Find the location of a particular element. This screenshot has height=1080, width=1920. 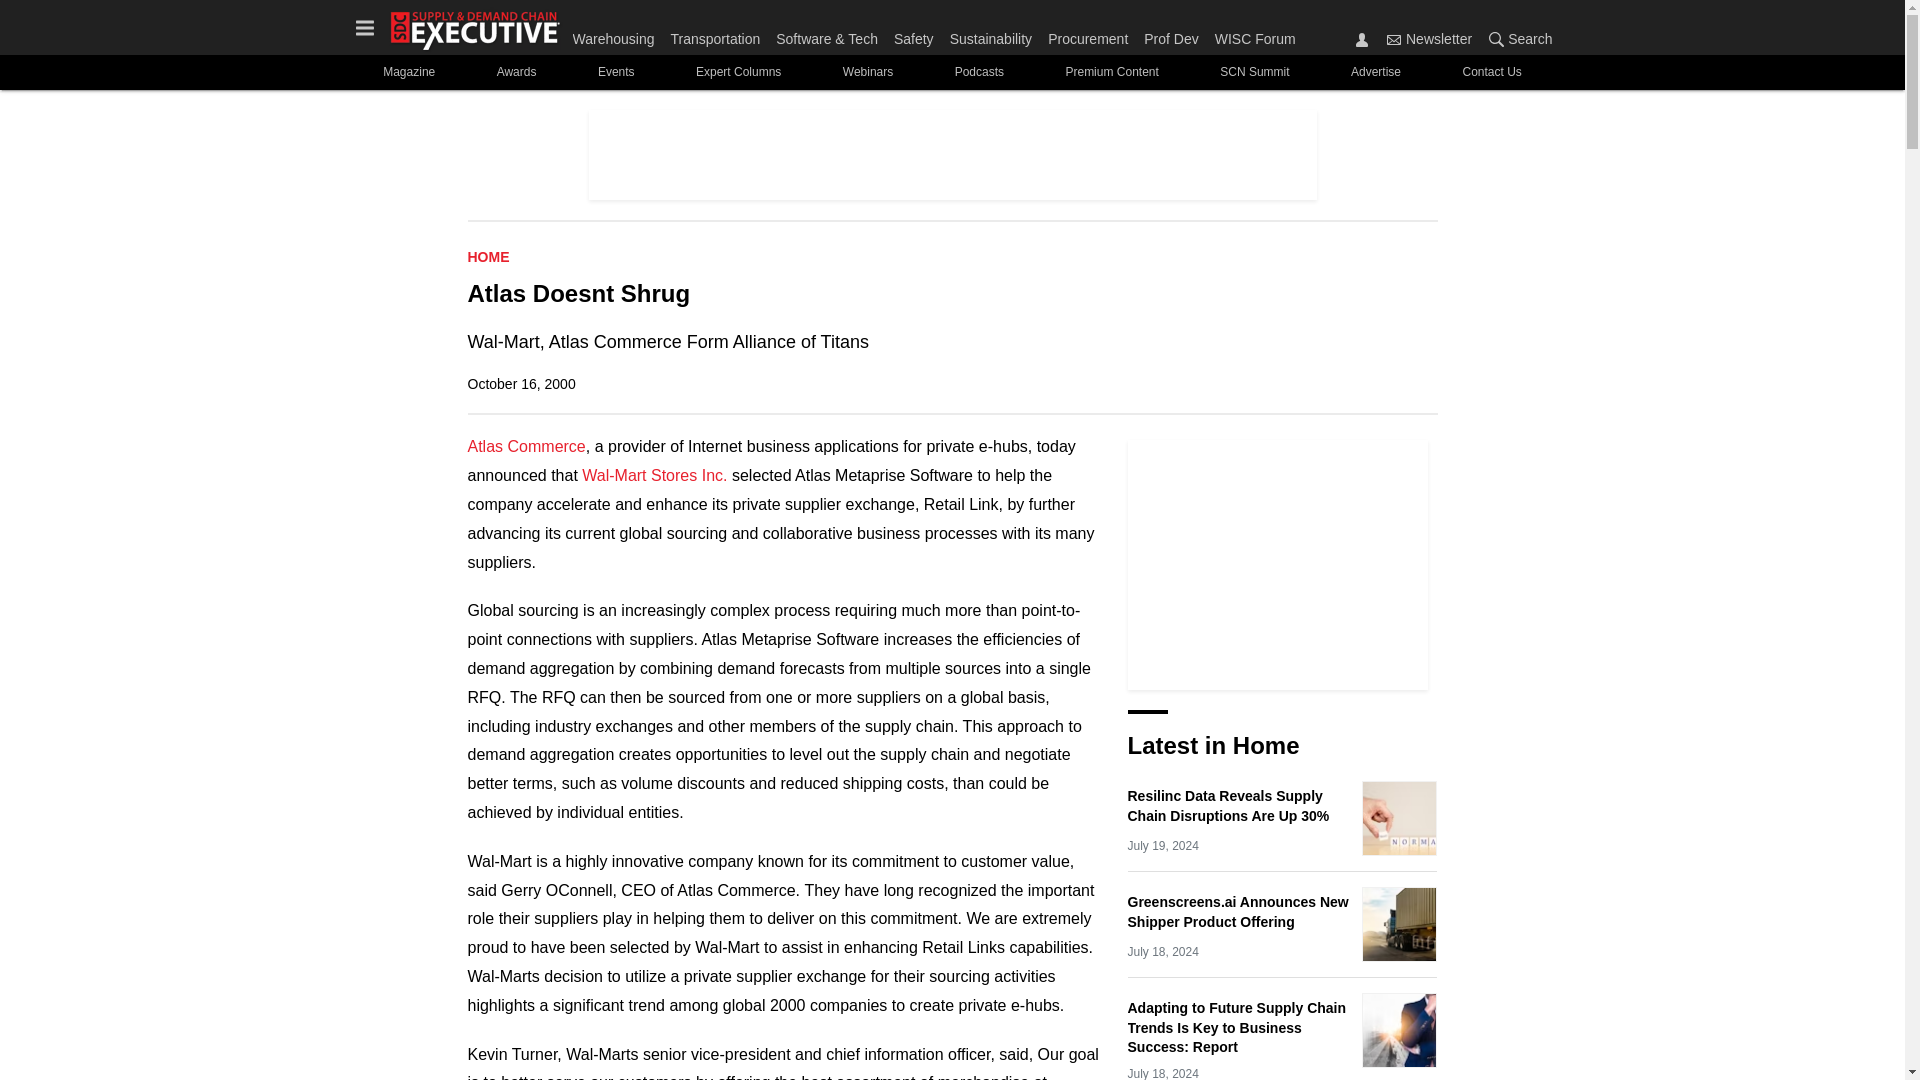

WISC Forum is located at coordinates (1252, 34).